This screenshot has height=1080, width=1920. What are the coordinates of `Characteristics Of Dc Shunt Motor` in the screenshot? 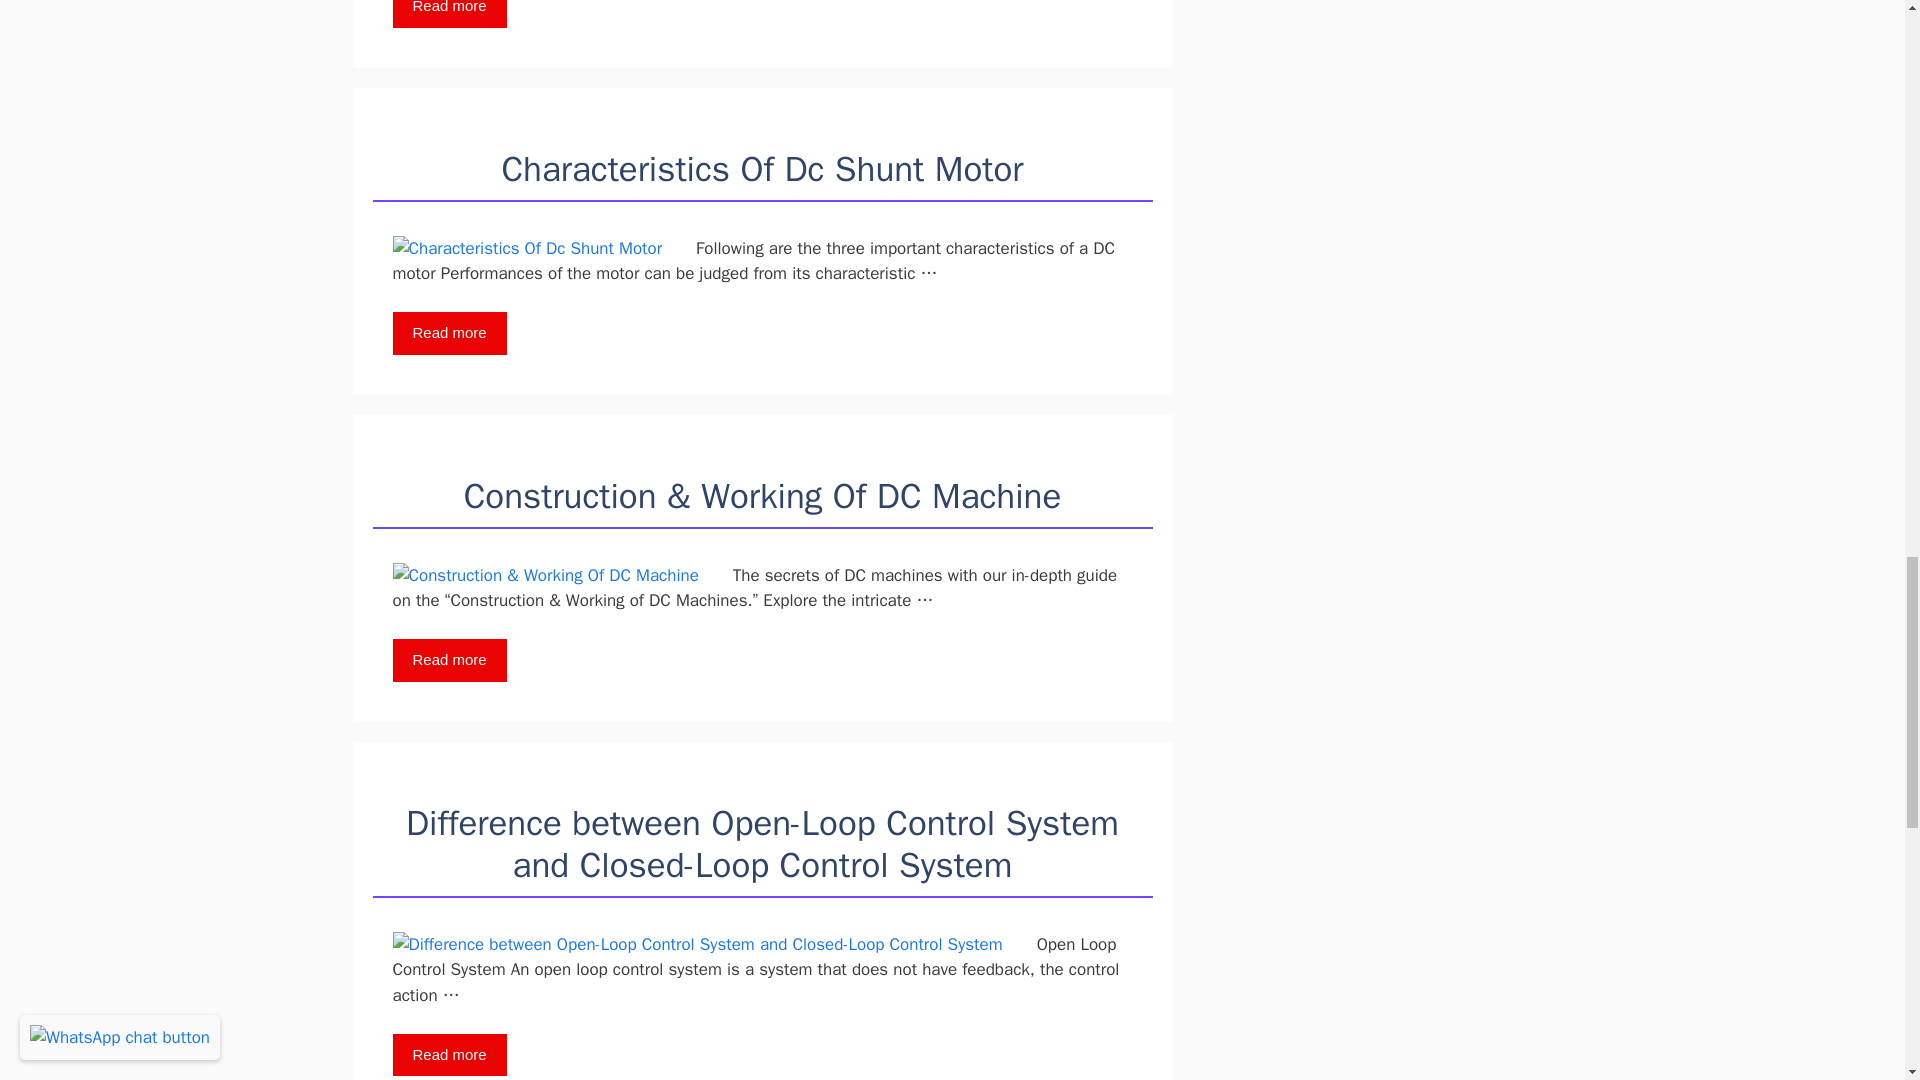 It's located at (448, 334).